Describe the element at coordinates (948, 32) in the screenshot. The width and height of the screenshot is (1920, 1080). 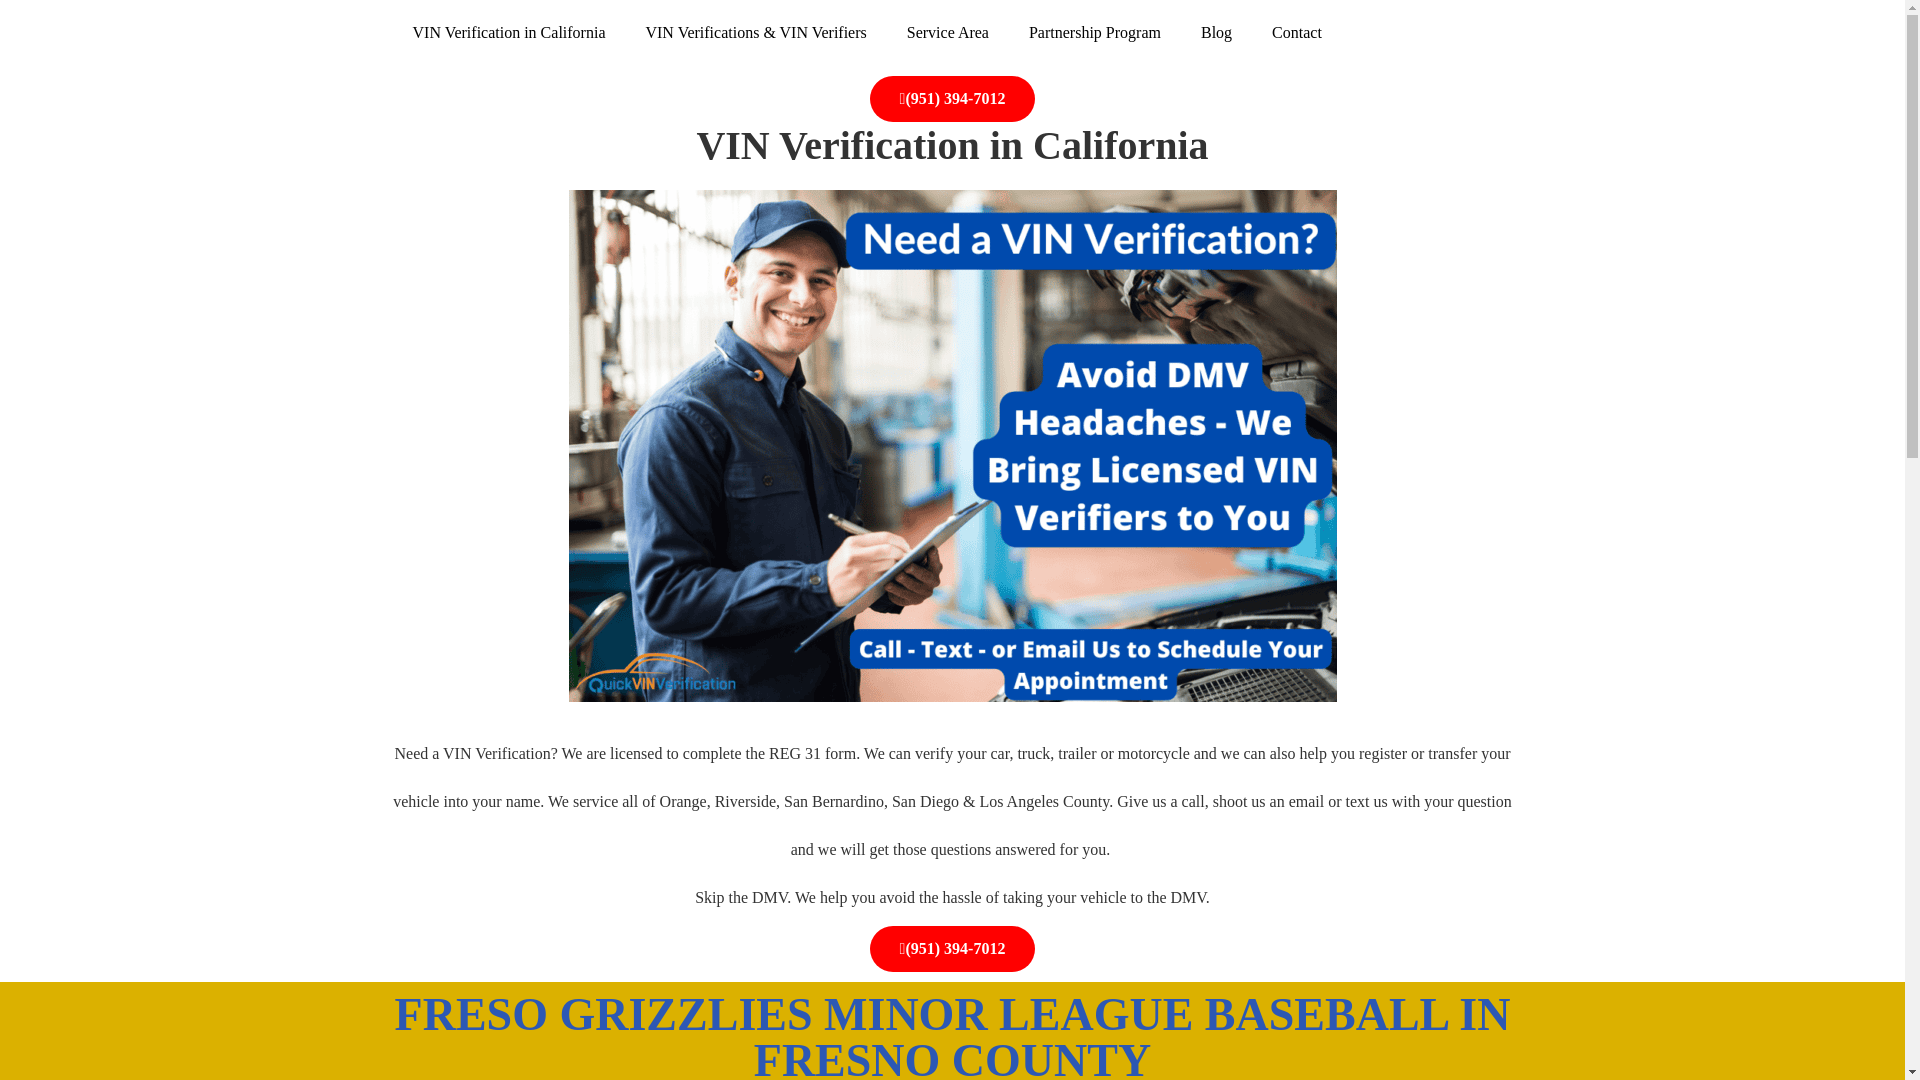
I see `Service Area` at that location.